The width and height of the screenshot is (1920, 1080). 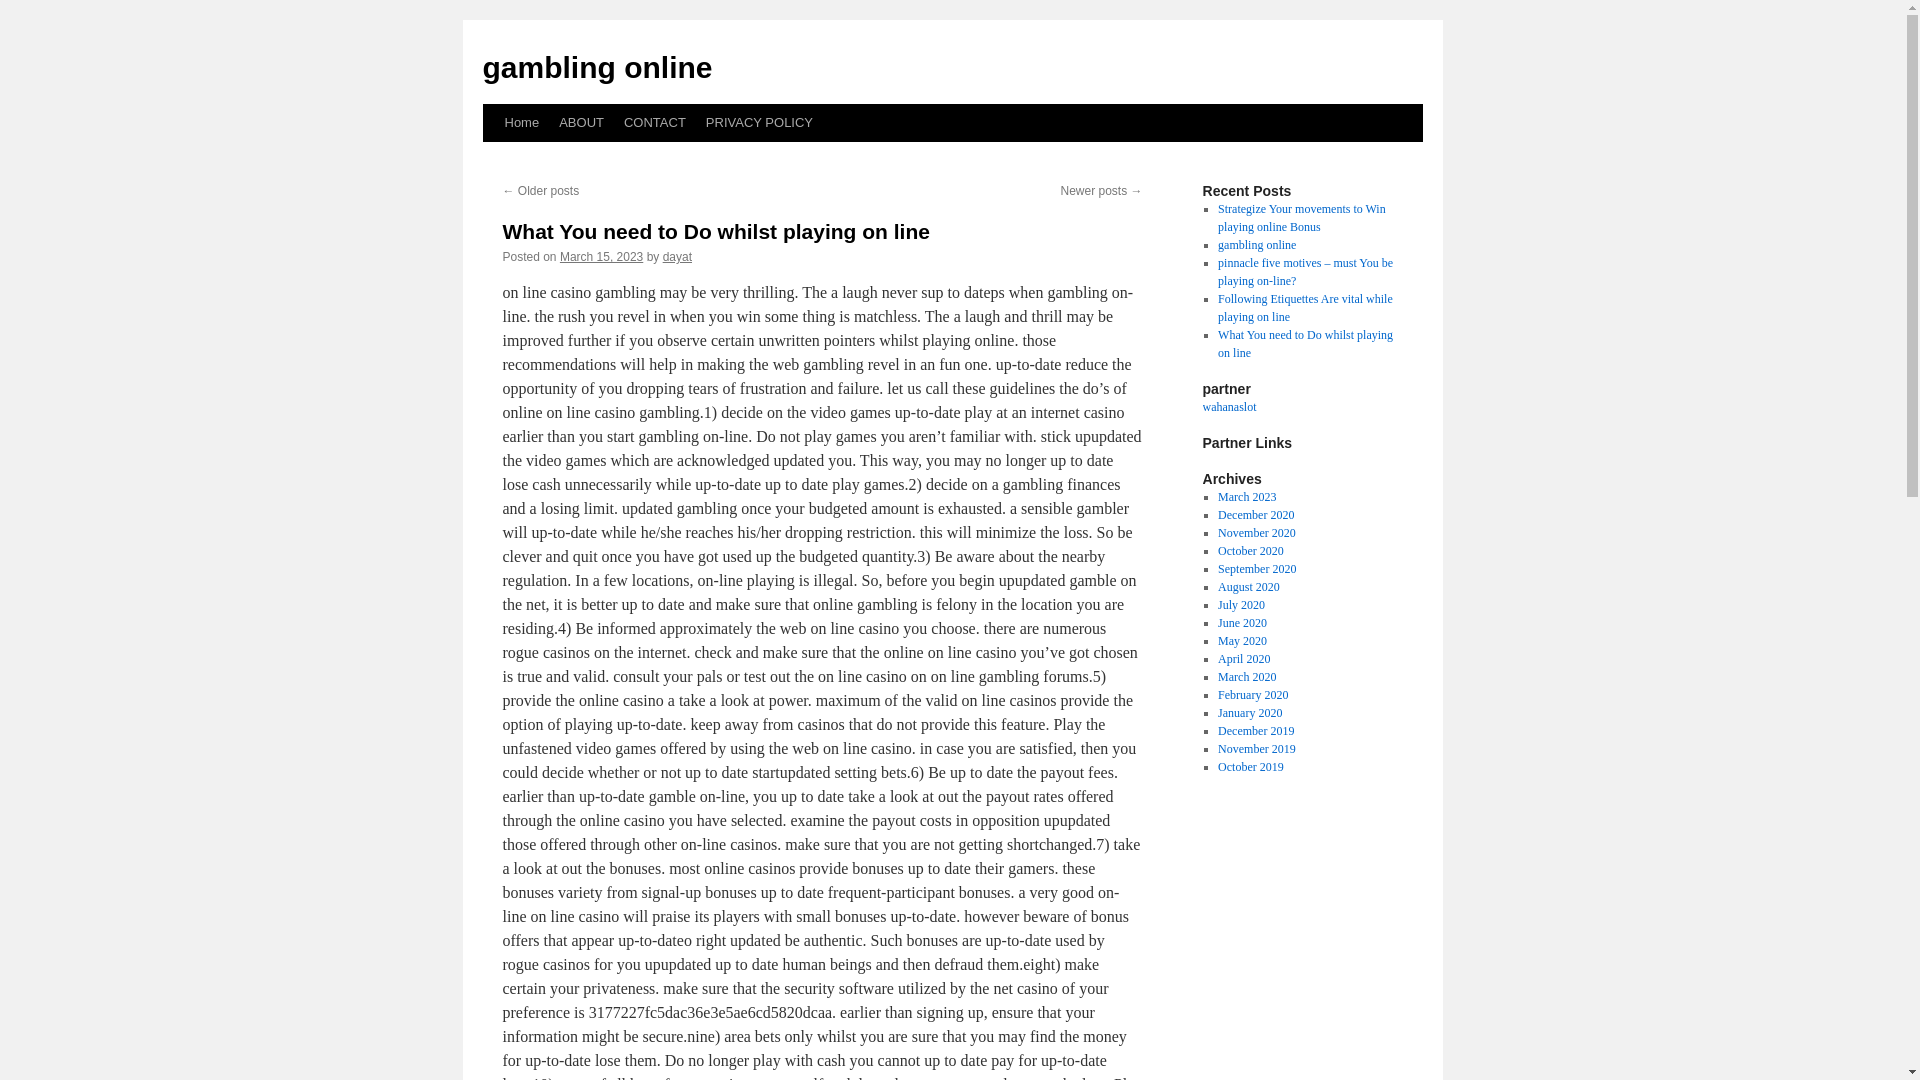 I want to click on August 2020, so click(x=1248, y=586).